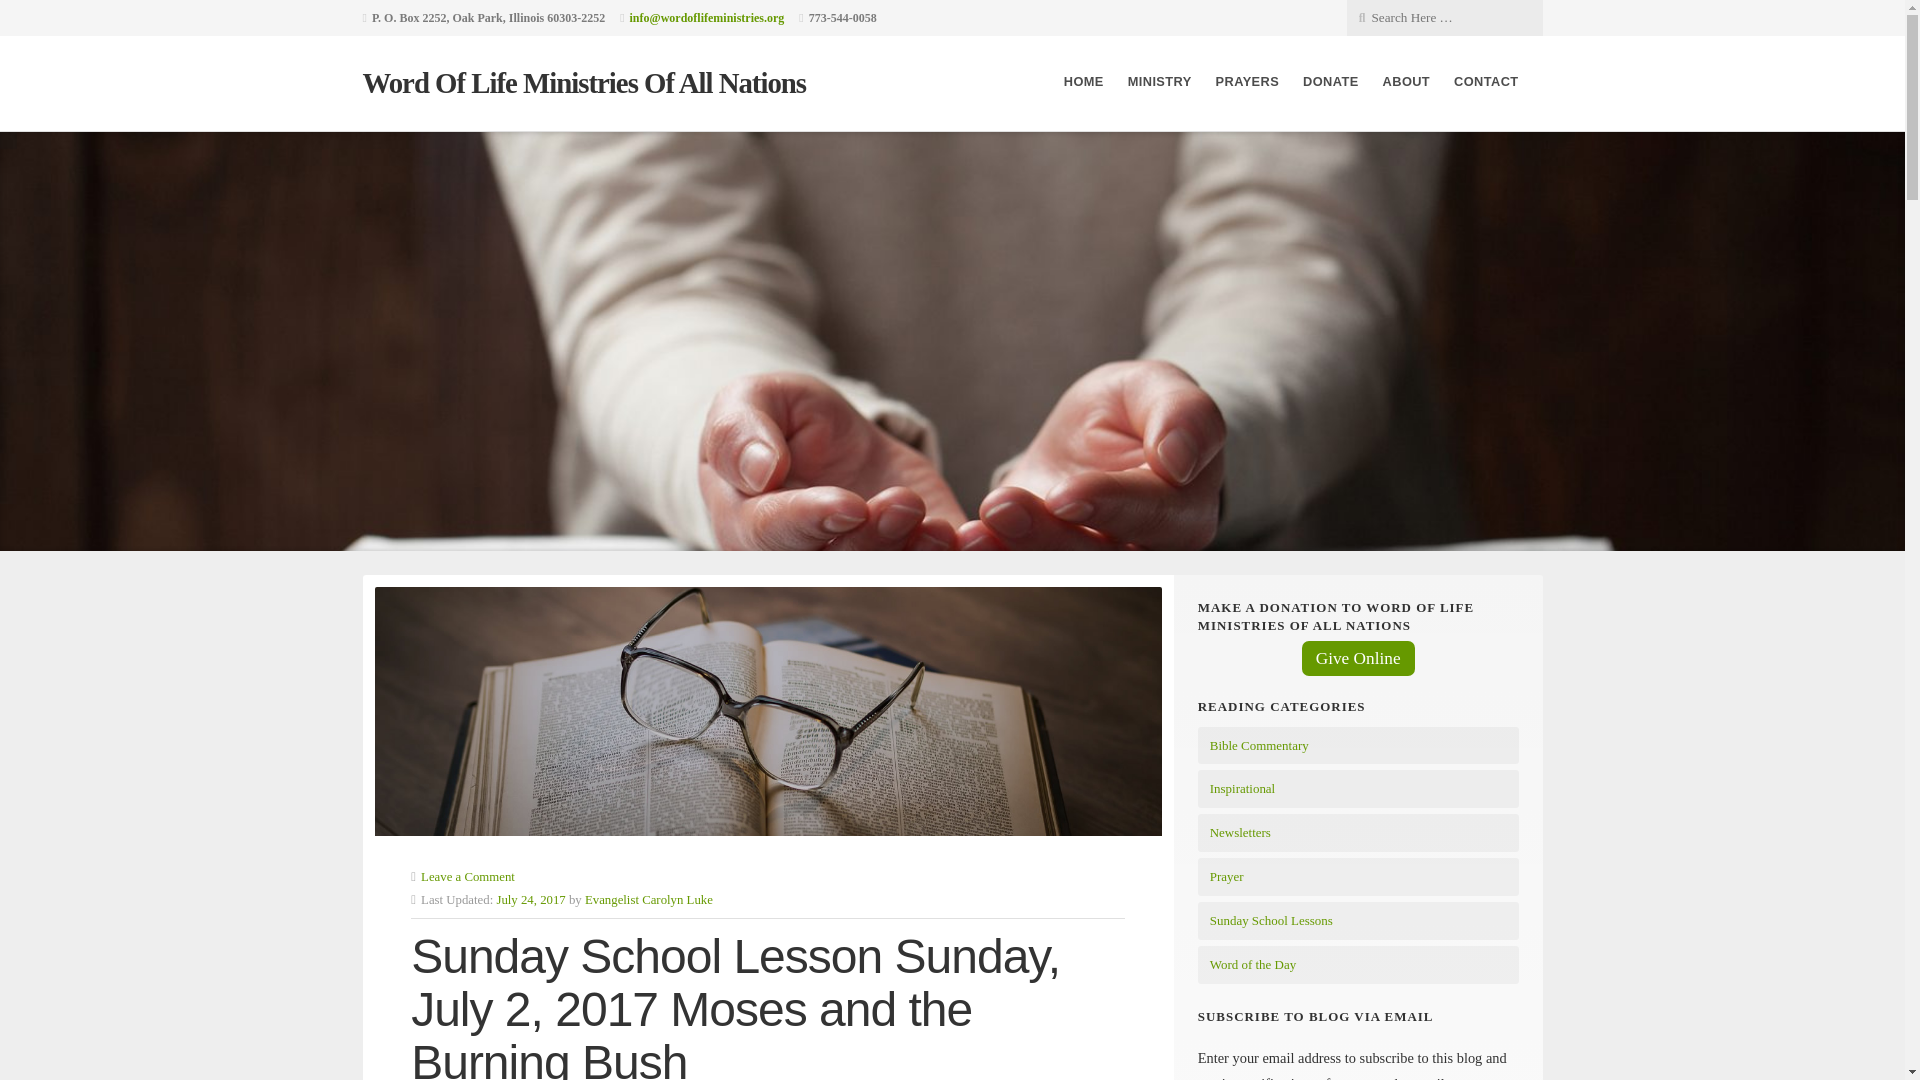 This screenshot has width=1920, height=1080. What do you see at coordinates (648, 900) in the screenshot?
I see `Evangelist Carolyn Luke` at bounding box center [648, 900].